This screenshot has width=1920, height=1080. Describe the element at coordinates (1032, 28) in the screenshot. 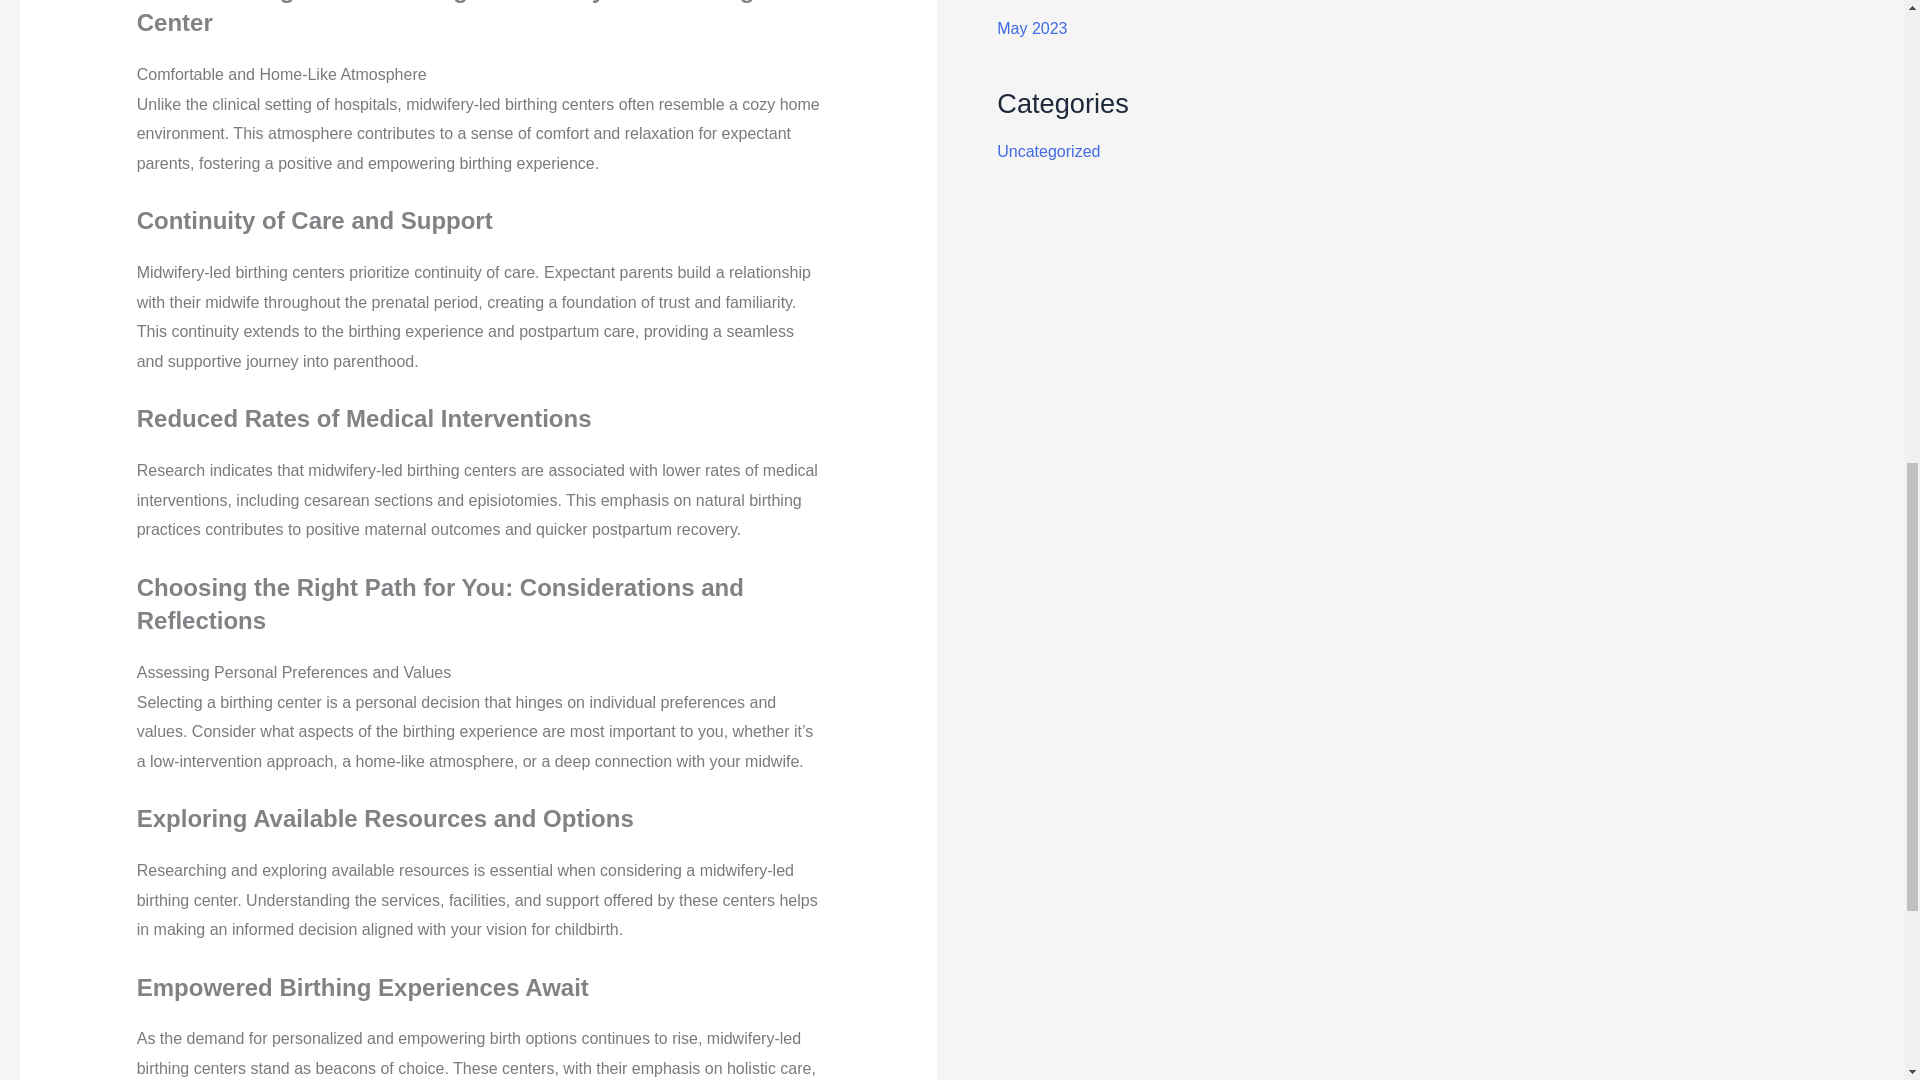

I see `May 2023` at that location.